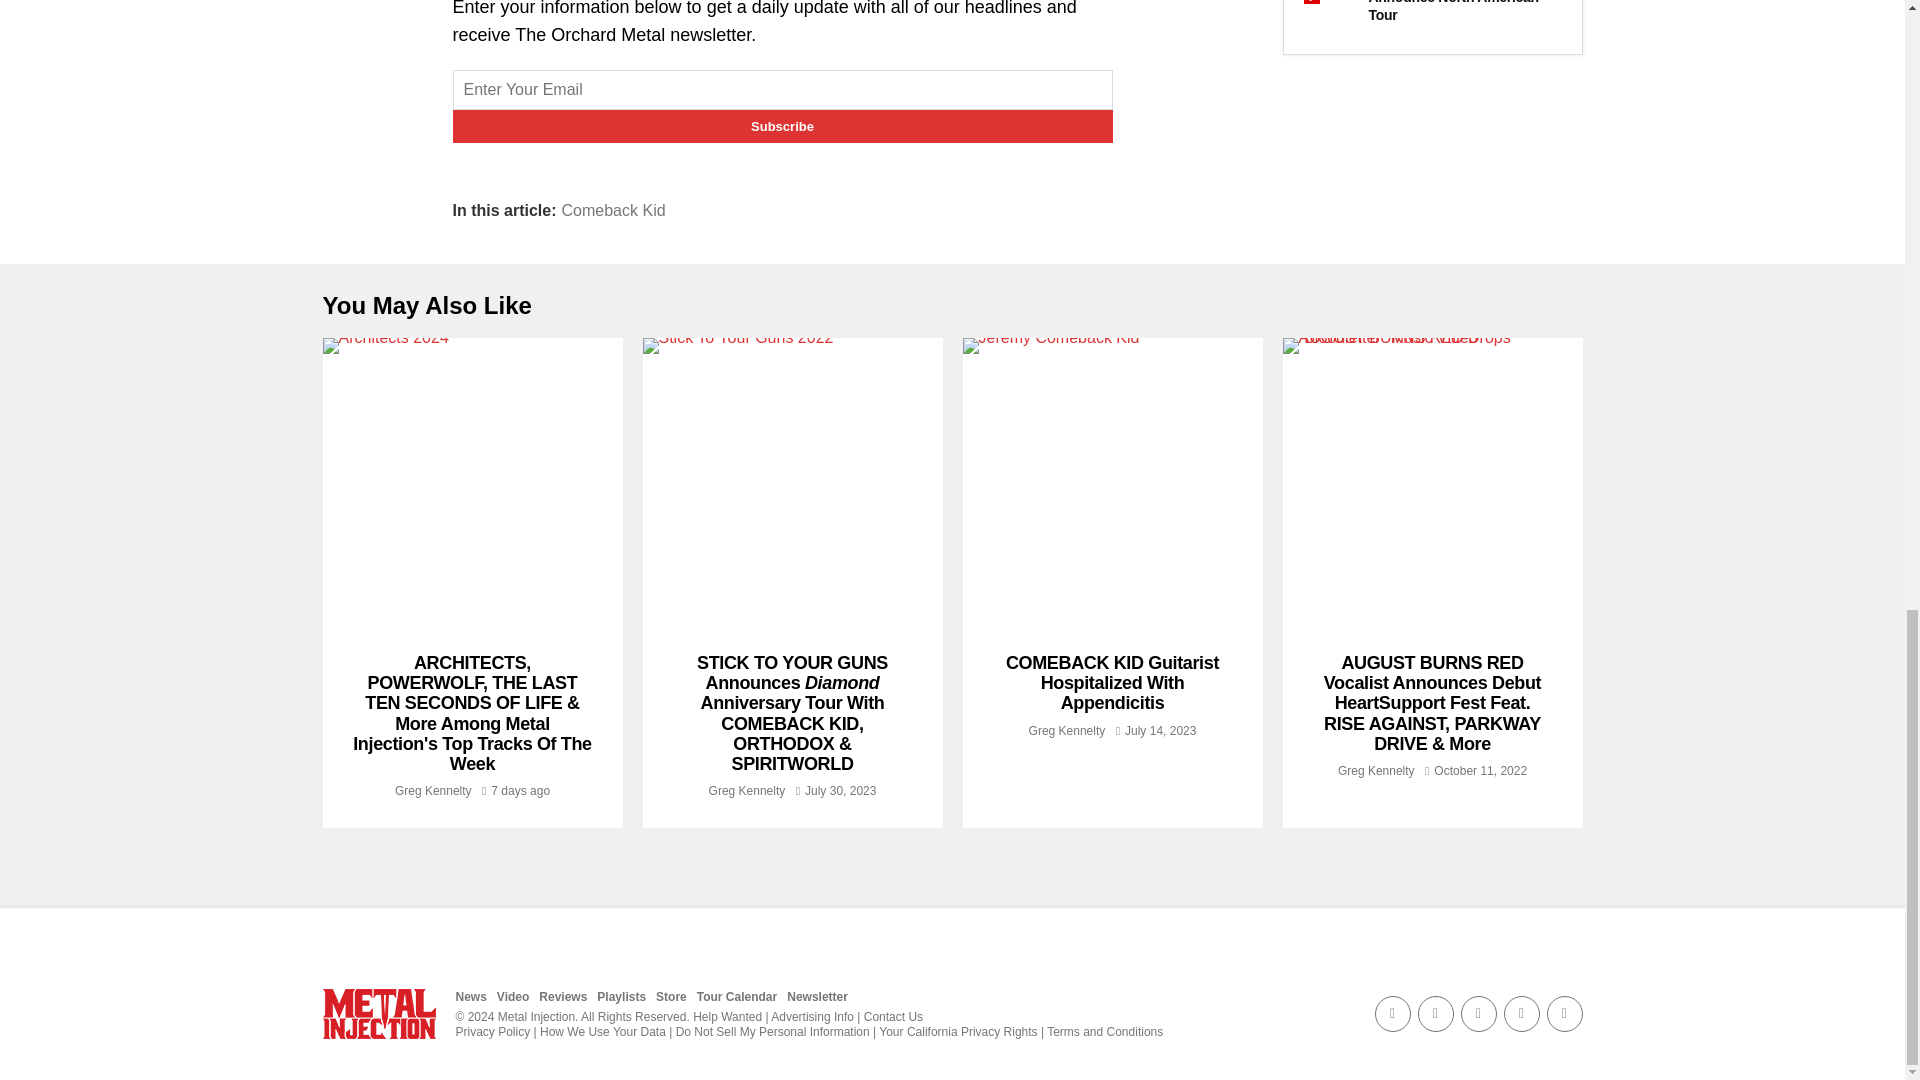  What do you see at coordinates (434, 791) in the screenshot?
I see `Posts by Greg Kennelty` at bounding box center [434, 791].